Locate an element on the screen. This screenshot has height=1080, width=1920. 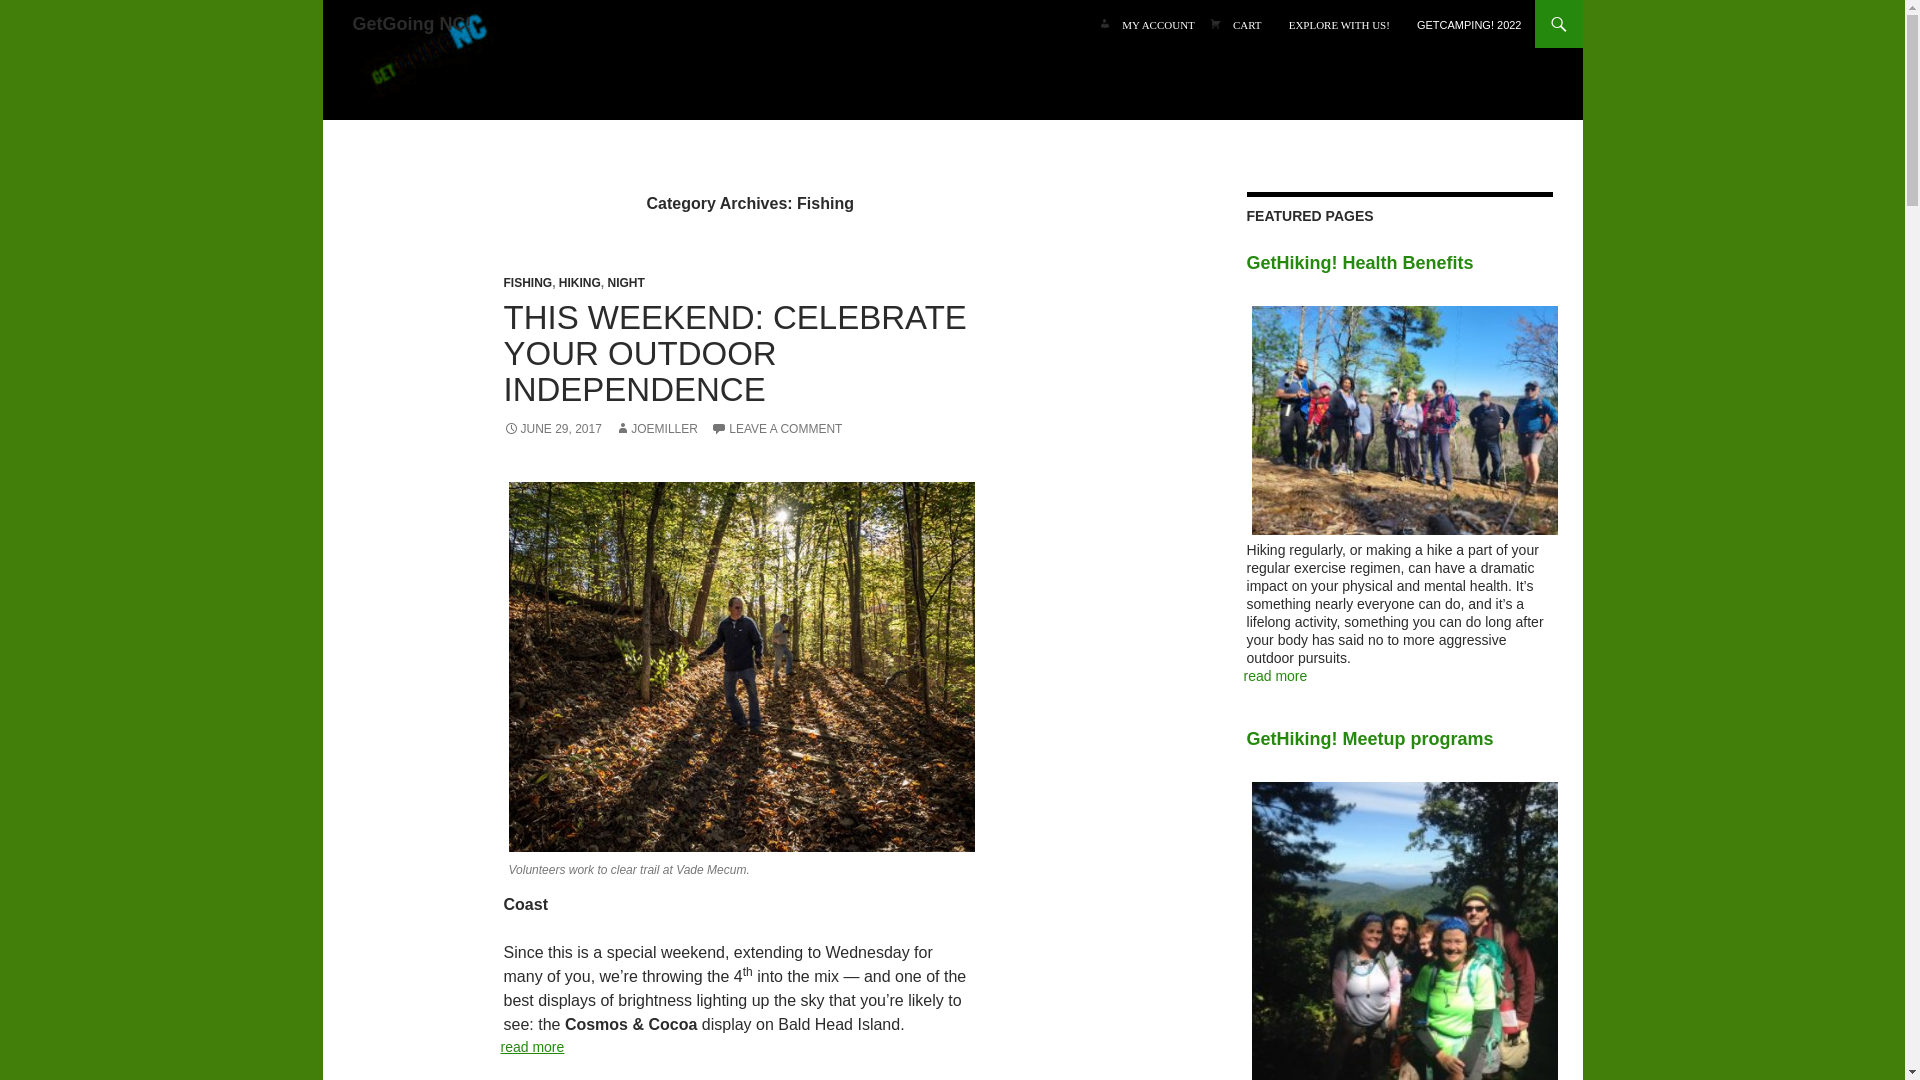
LEAVE A COMMENT is located at coordinates (776, 429).